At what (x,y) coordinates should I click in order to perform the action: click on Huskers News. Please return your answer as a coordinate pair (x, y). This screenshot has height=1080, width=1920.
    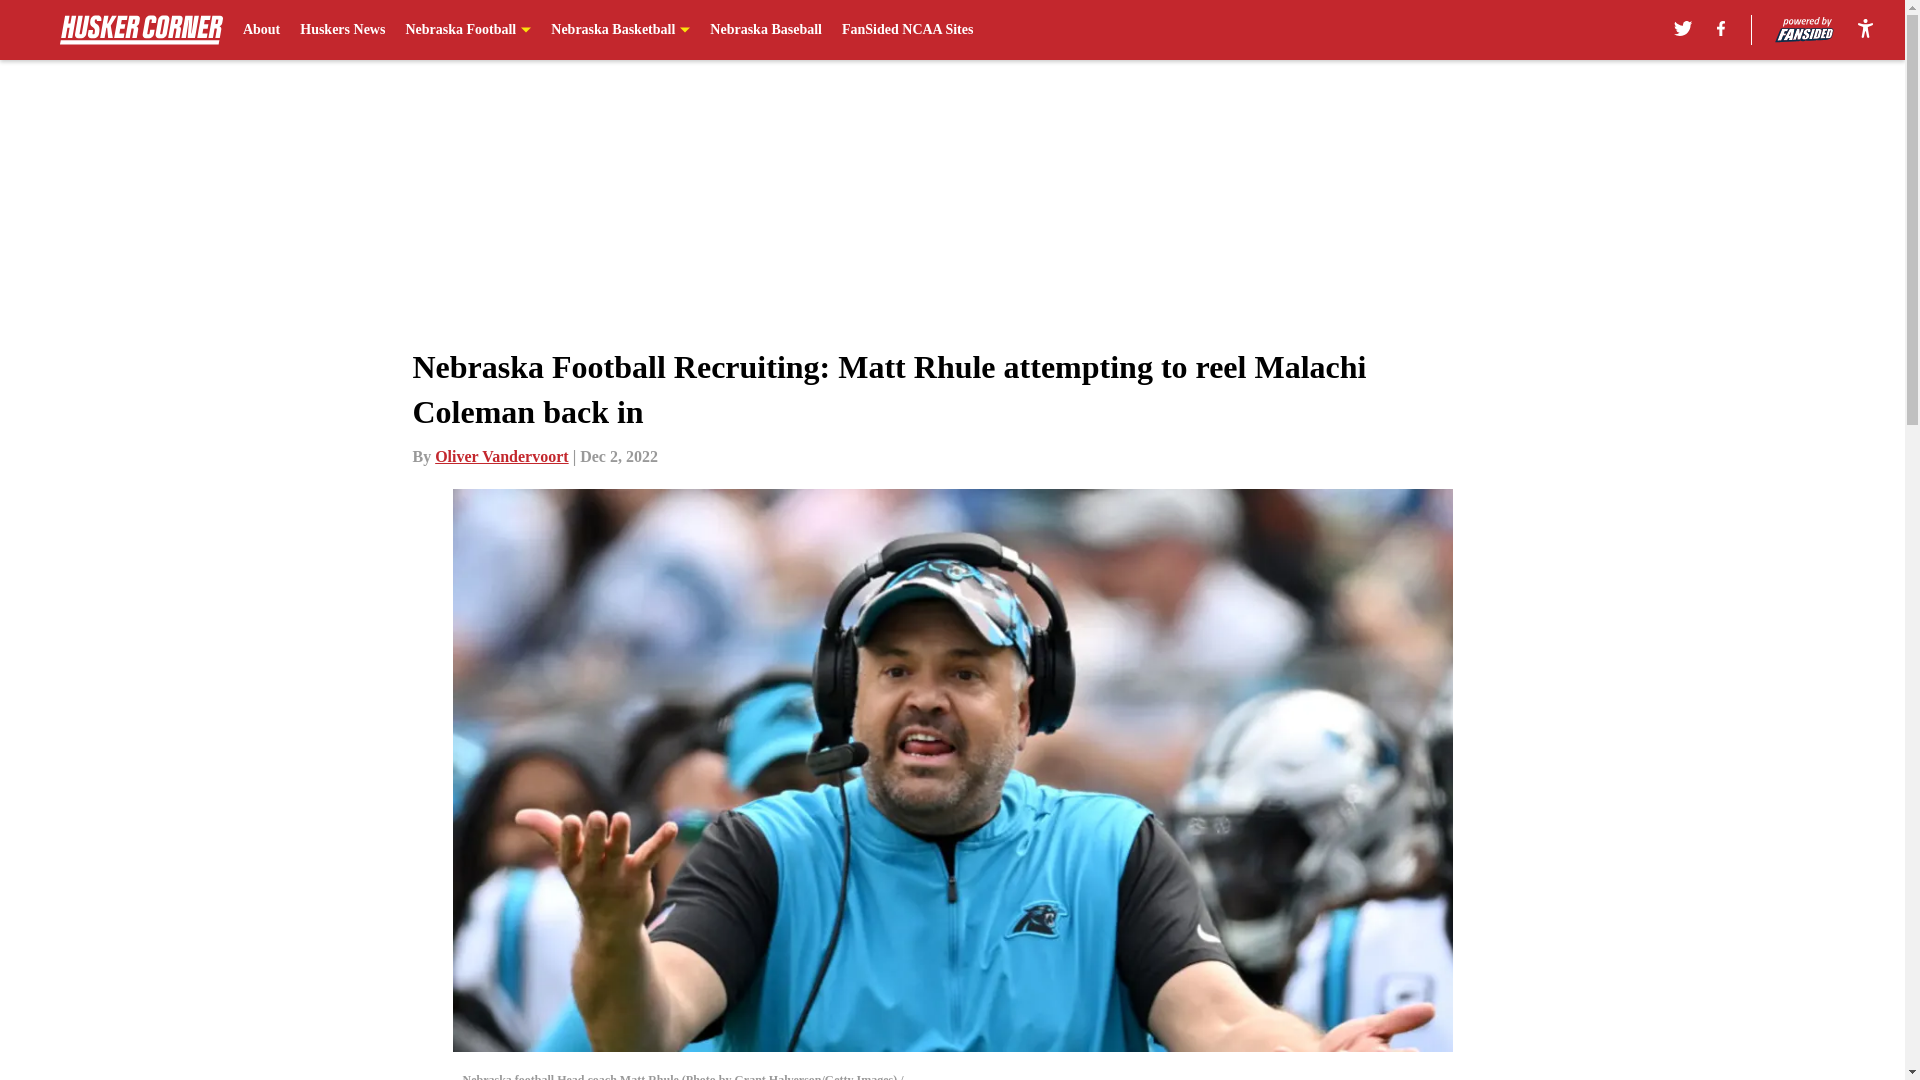
    Looking at the image, I should click on (342, 30).